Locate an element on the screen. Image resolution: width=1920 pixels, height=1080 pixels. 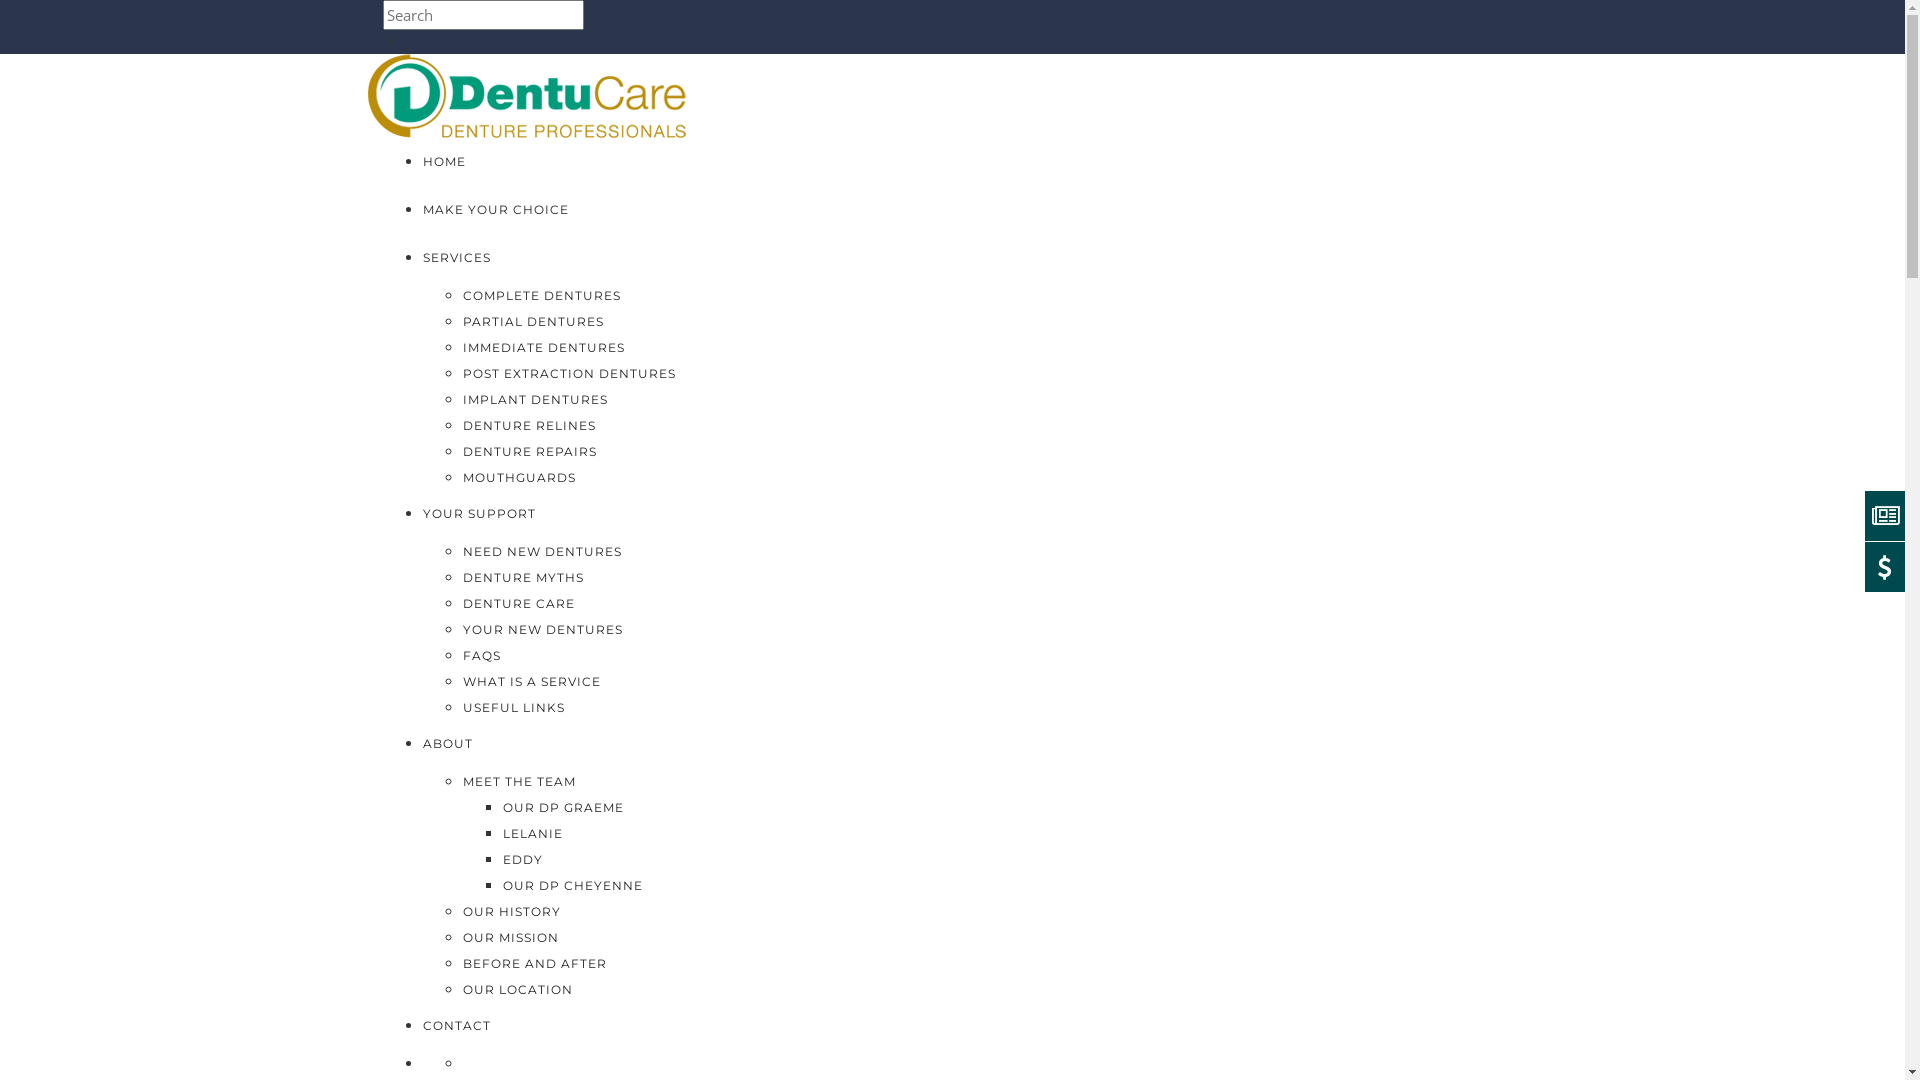
DENTURE MYTHS is located at coordinates (522, 578).